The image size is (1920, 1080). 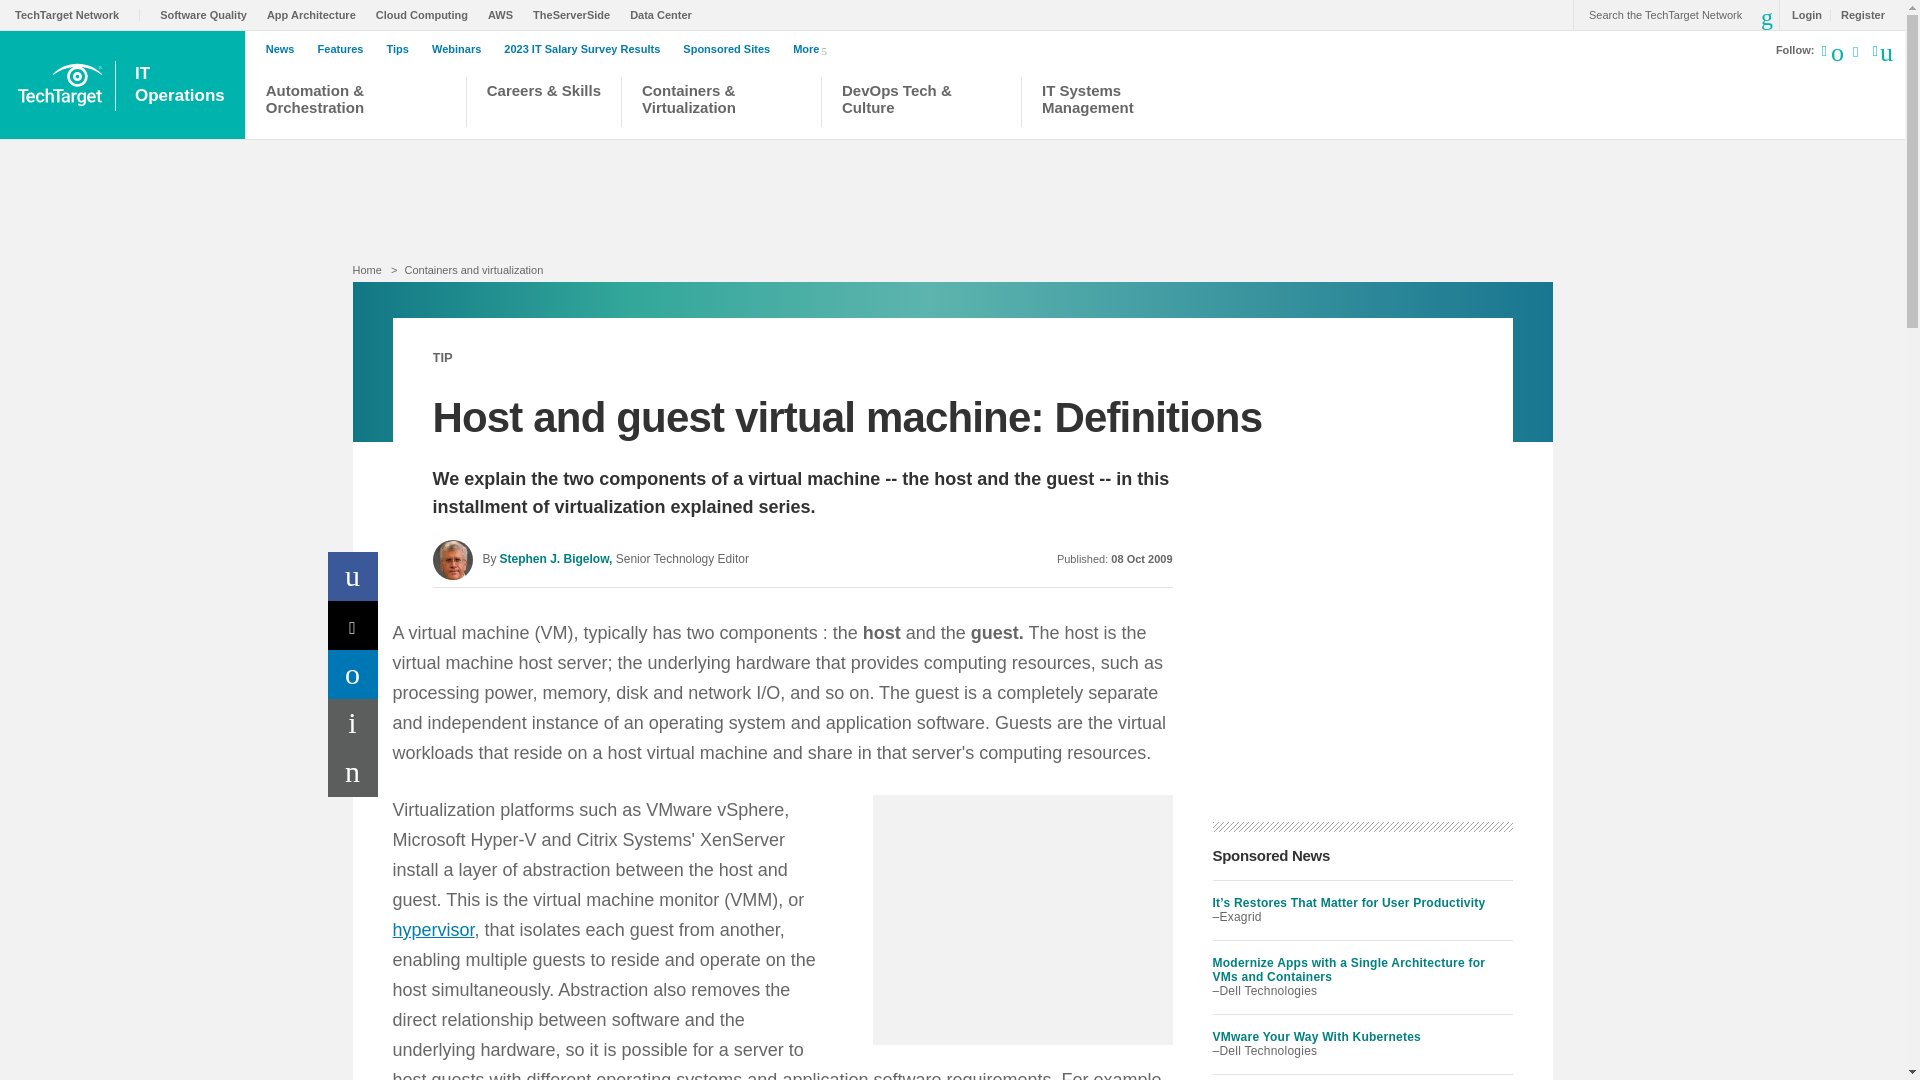 What do you see at coordinates (1096, 104) in the screenshot?
I see `IT Systems Management` at bounding box center [1096, 104].